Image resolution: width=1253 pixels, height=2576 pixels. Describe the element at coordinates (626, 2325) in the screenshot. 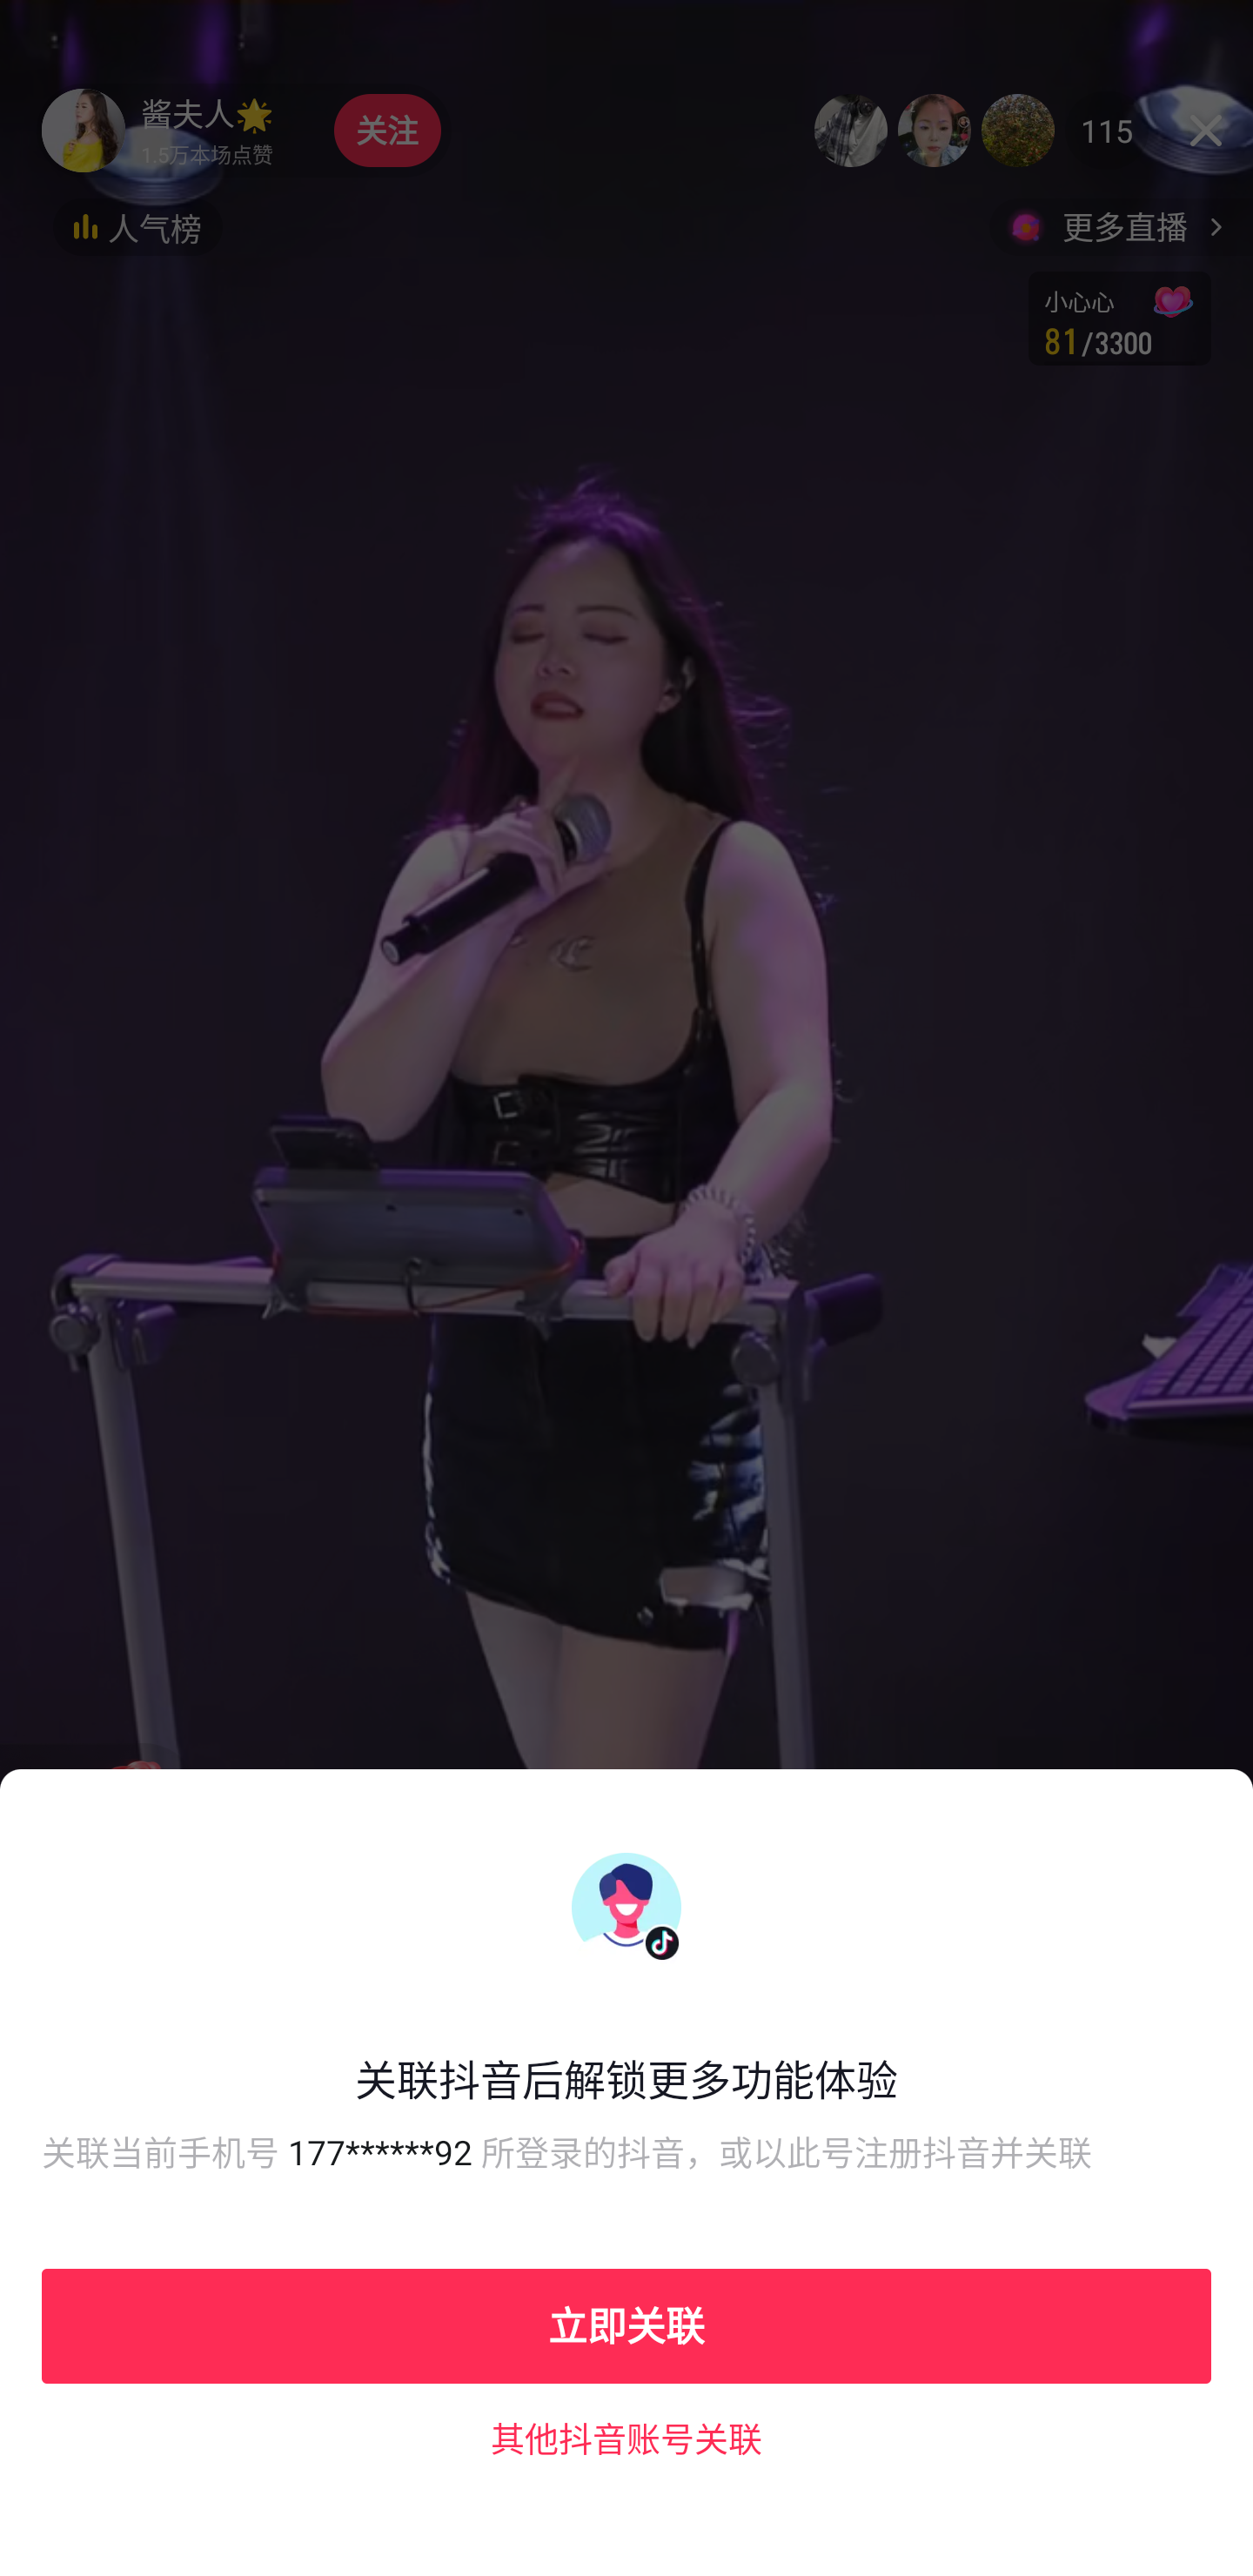

I see `立即关联` at that location.